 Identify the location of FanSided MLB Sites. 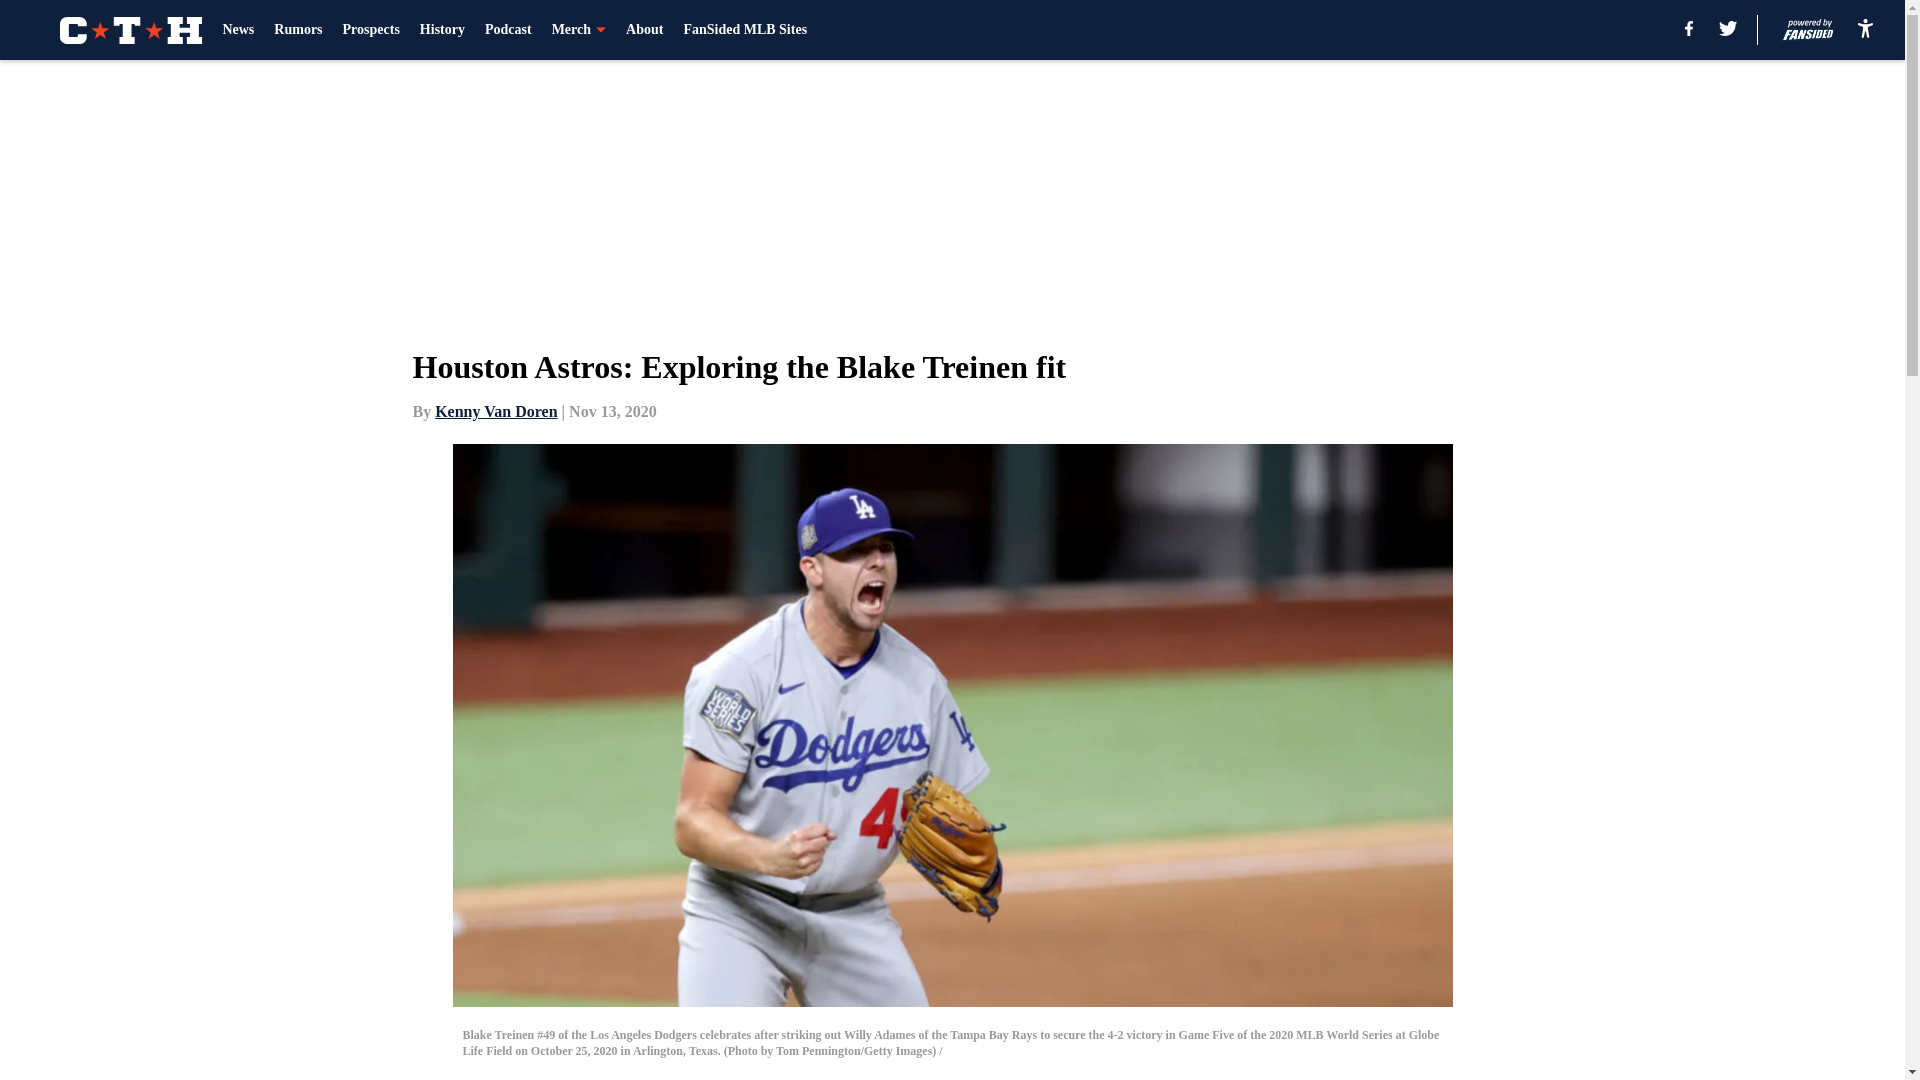
(744, 30).